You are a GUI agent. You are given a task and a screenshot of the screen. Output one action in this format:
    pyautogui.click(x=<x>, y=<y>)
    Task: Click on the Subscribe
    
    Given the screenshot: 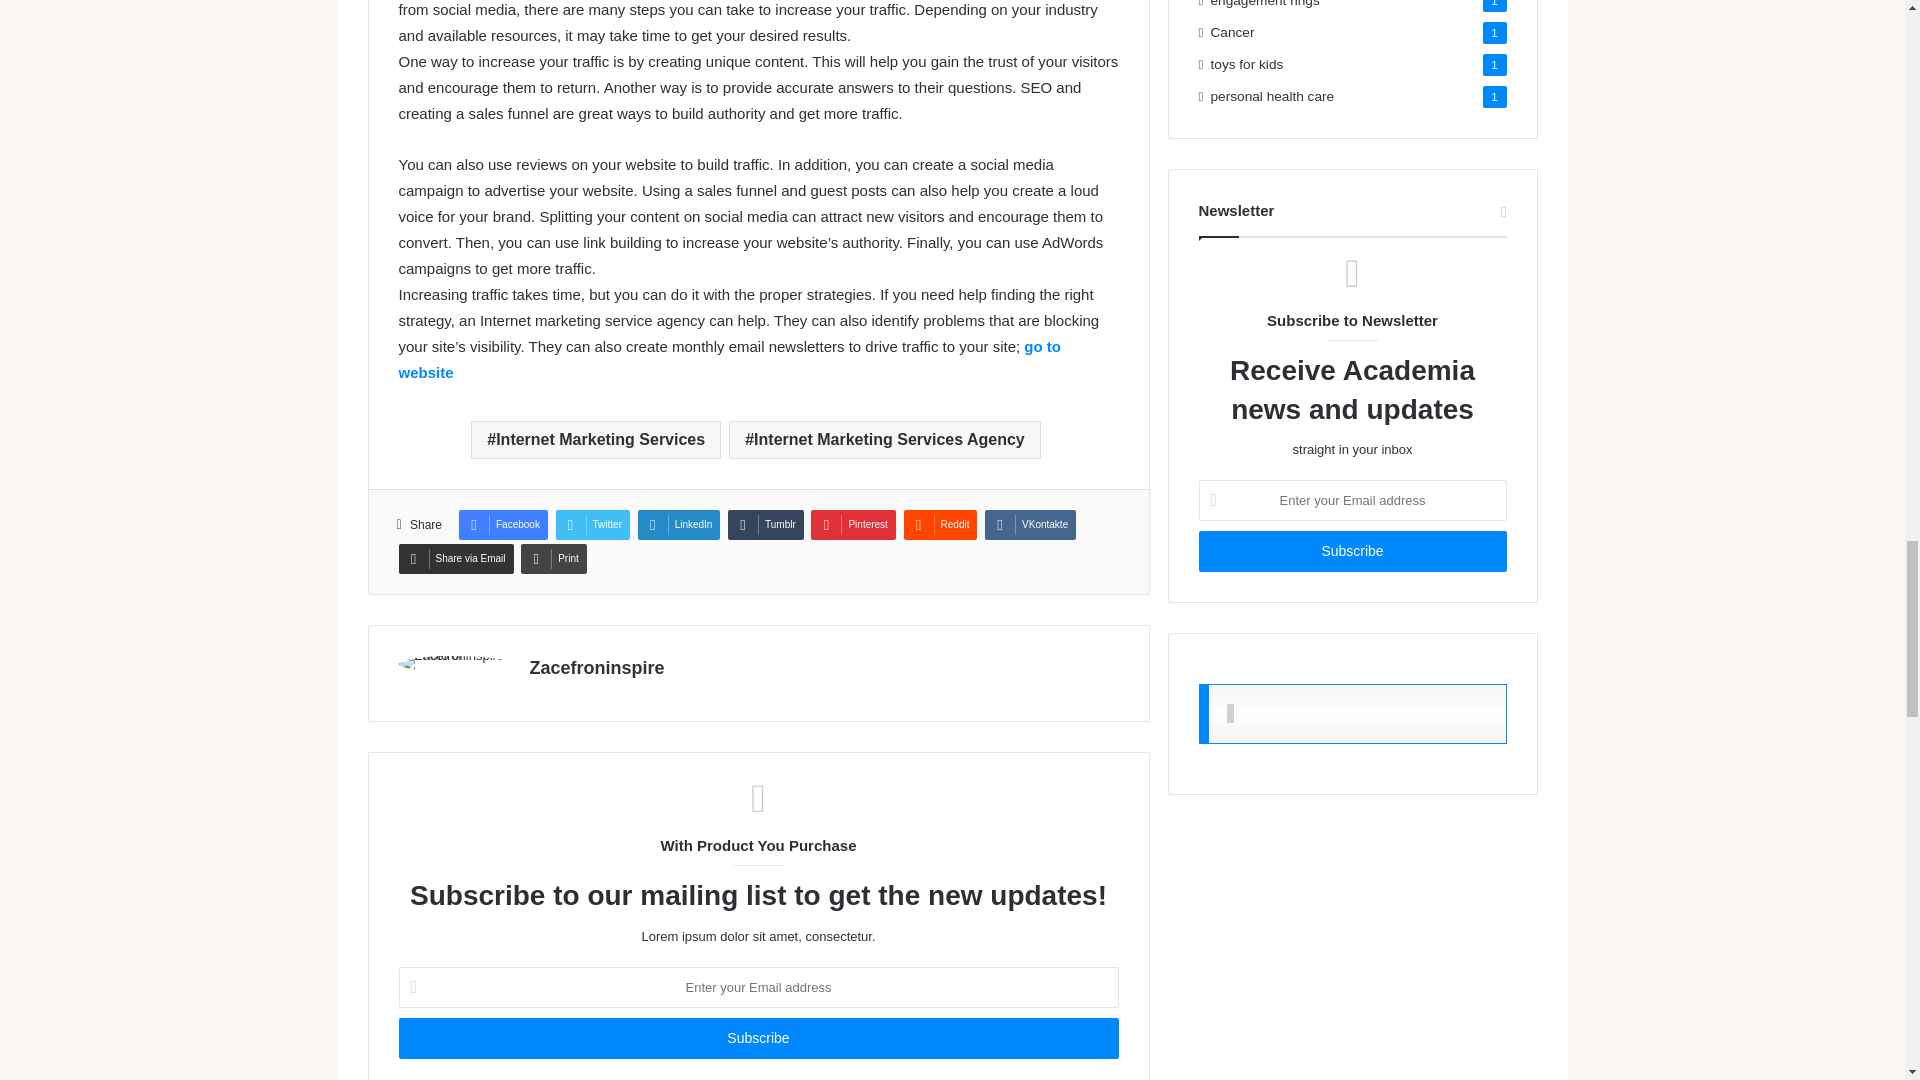 What is the action you would take?
    pyautogui.click(x=757, y=1038)
    